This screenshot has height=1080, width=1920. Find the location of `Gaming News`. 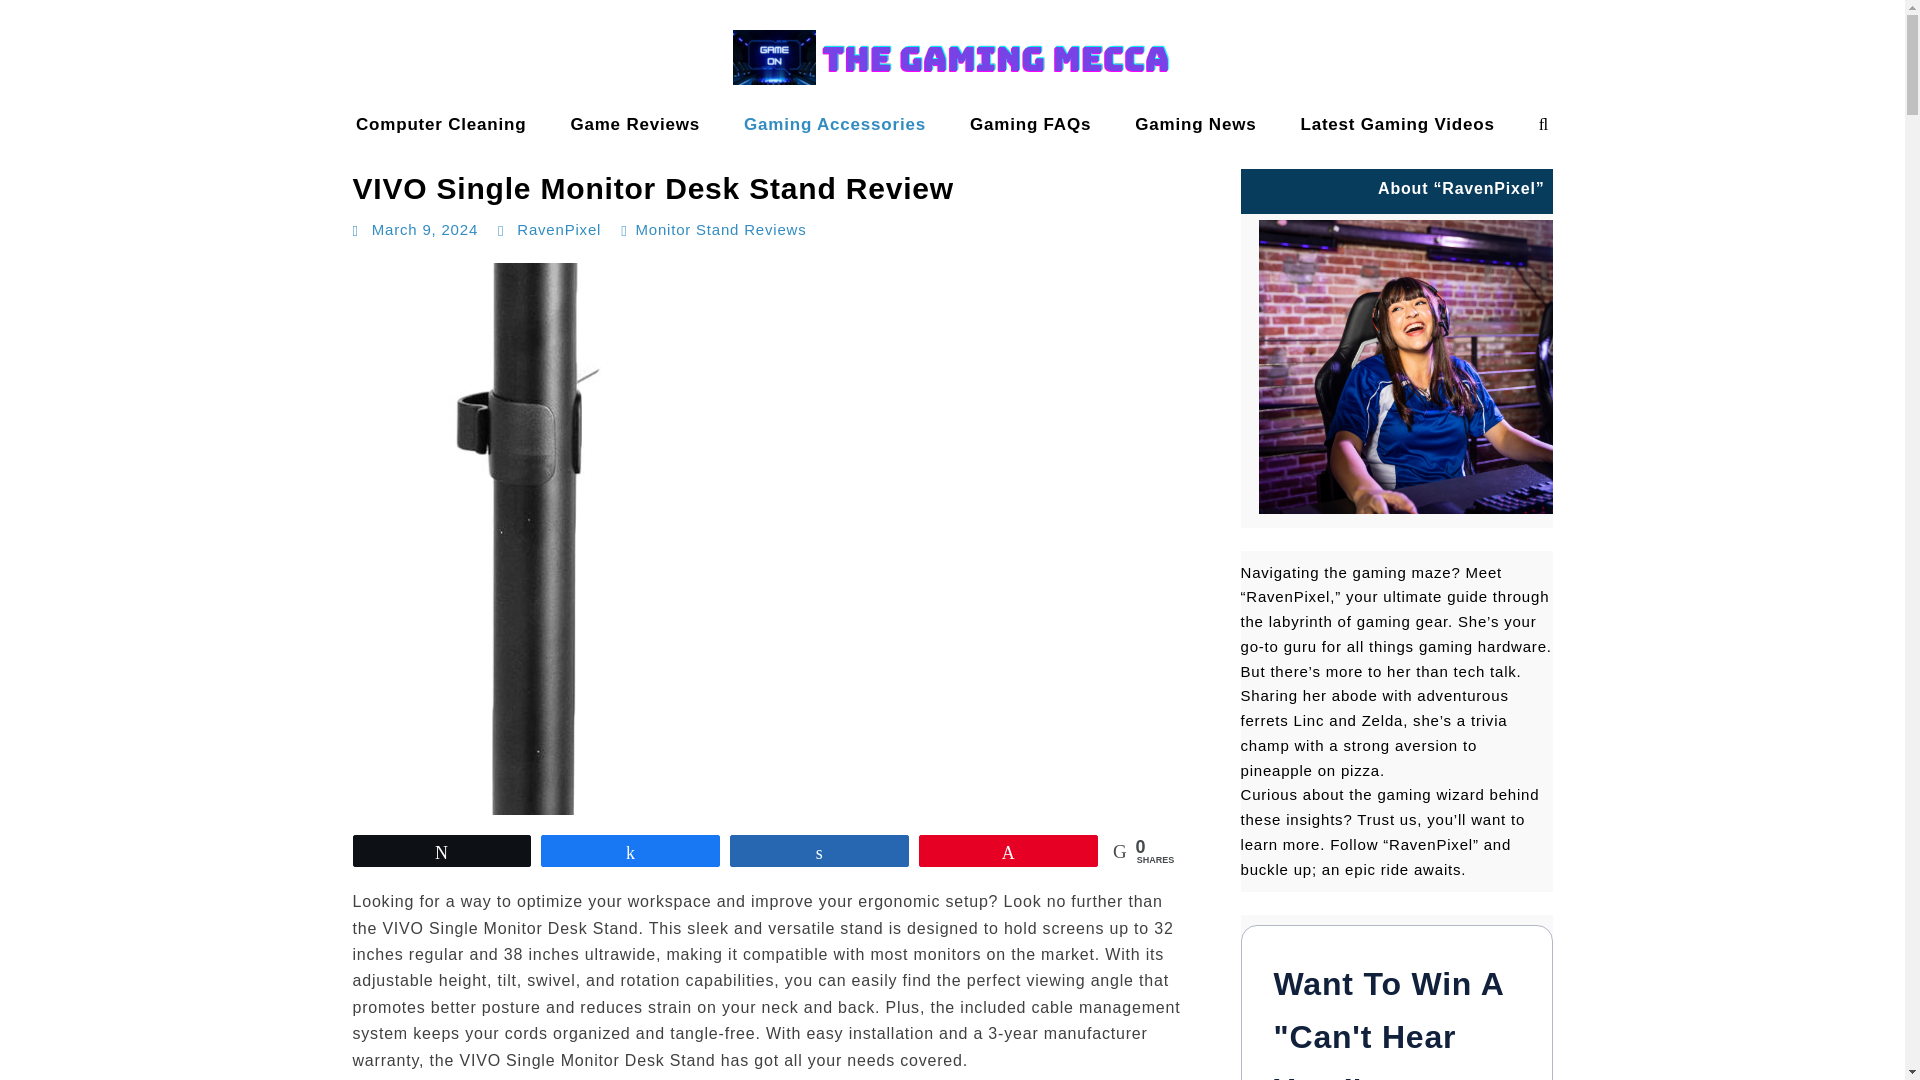

Gaming News is located at coordinates (1196, 124).